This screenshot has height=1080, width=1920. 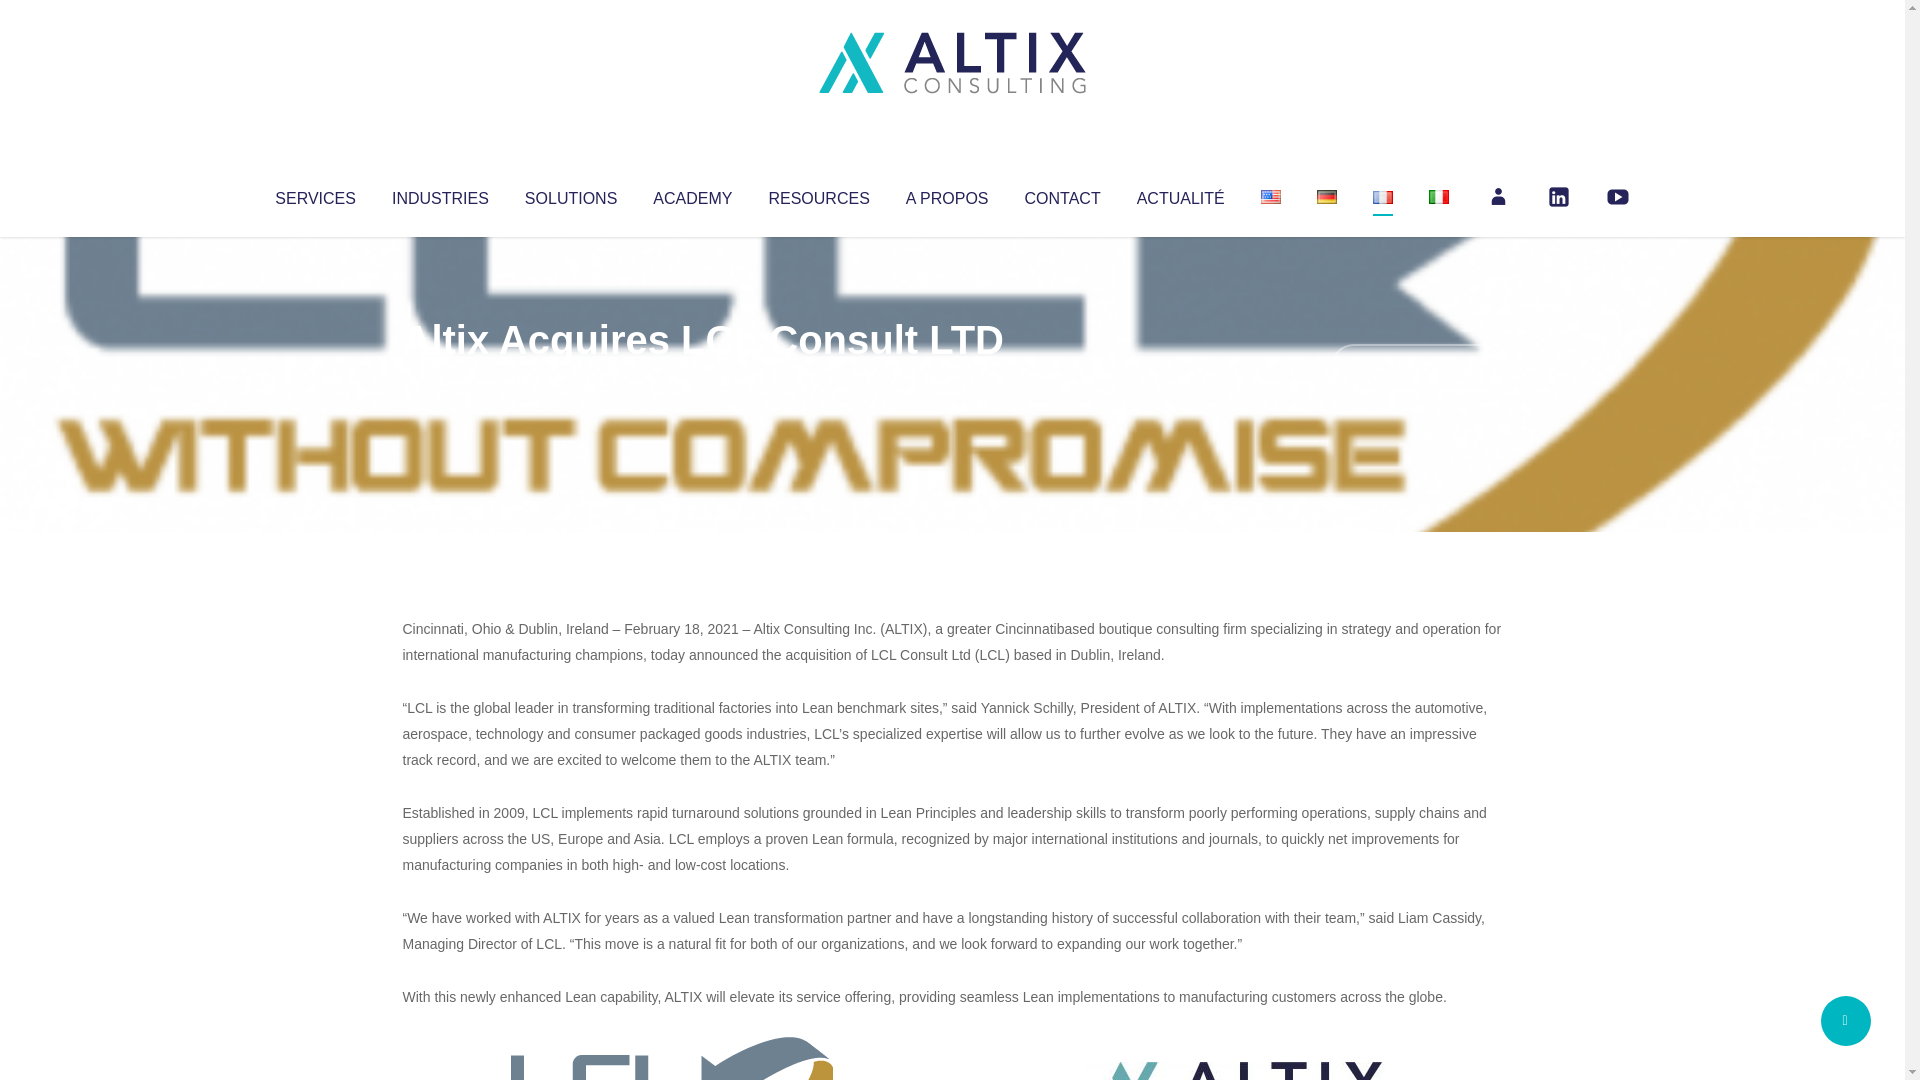 I want to click on SOLUTIONS, so click(x=570, y=194).